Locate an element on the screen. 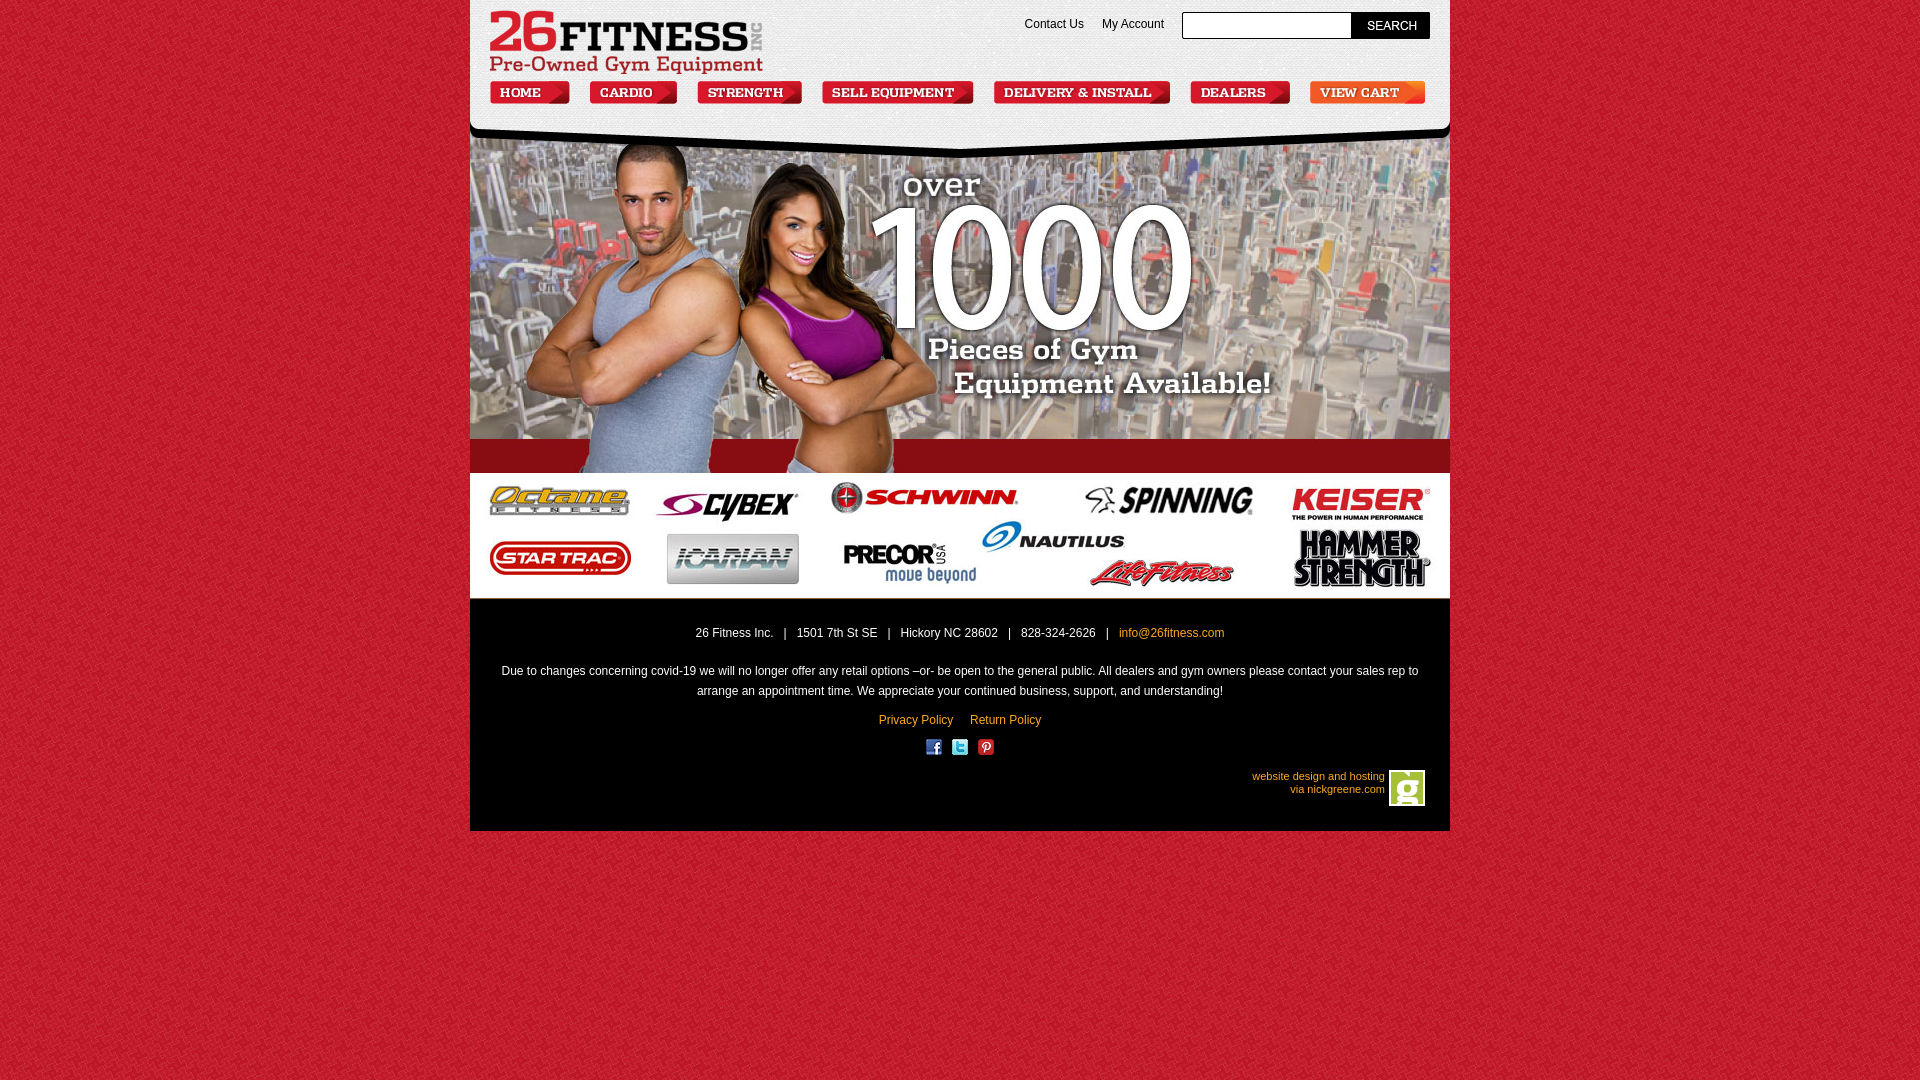 The height and width of the screenshot is (1080, 1920). Privacy Policy is located at coordinates (916, 720).